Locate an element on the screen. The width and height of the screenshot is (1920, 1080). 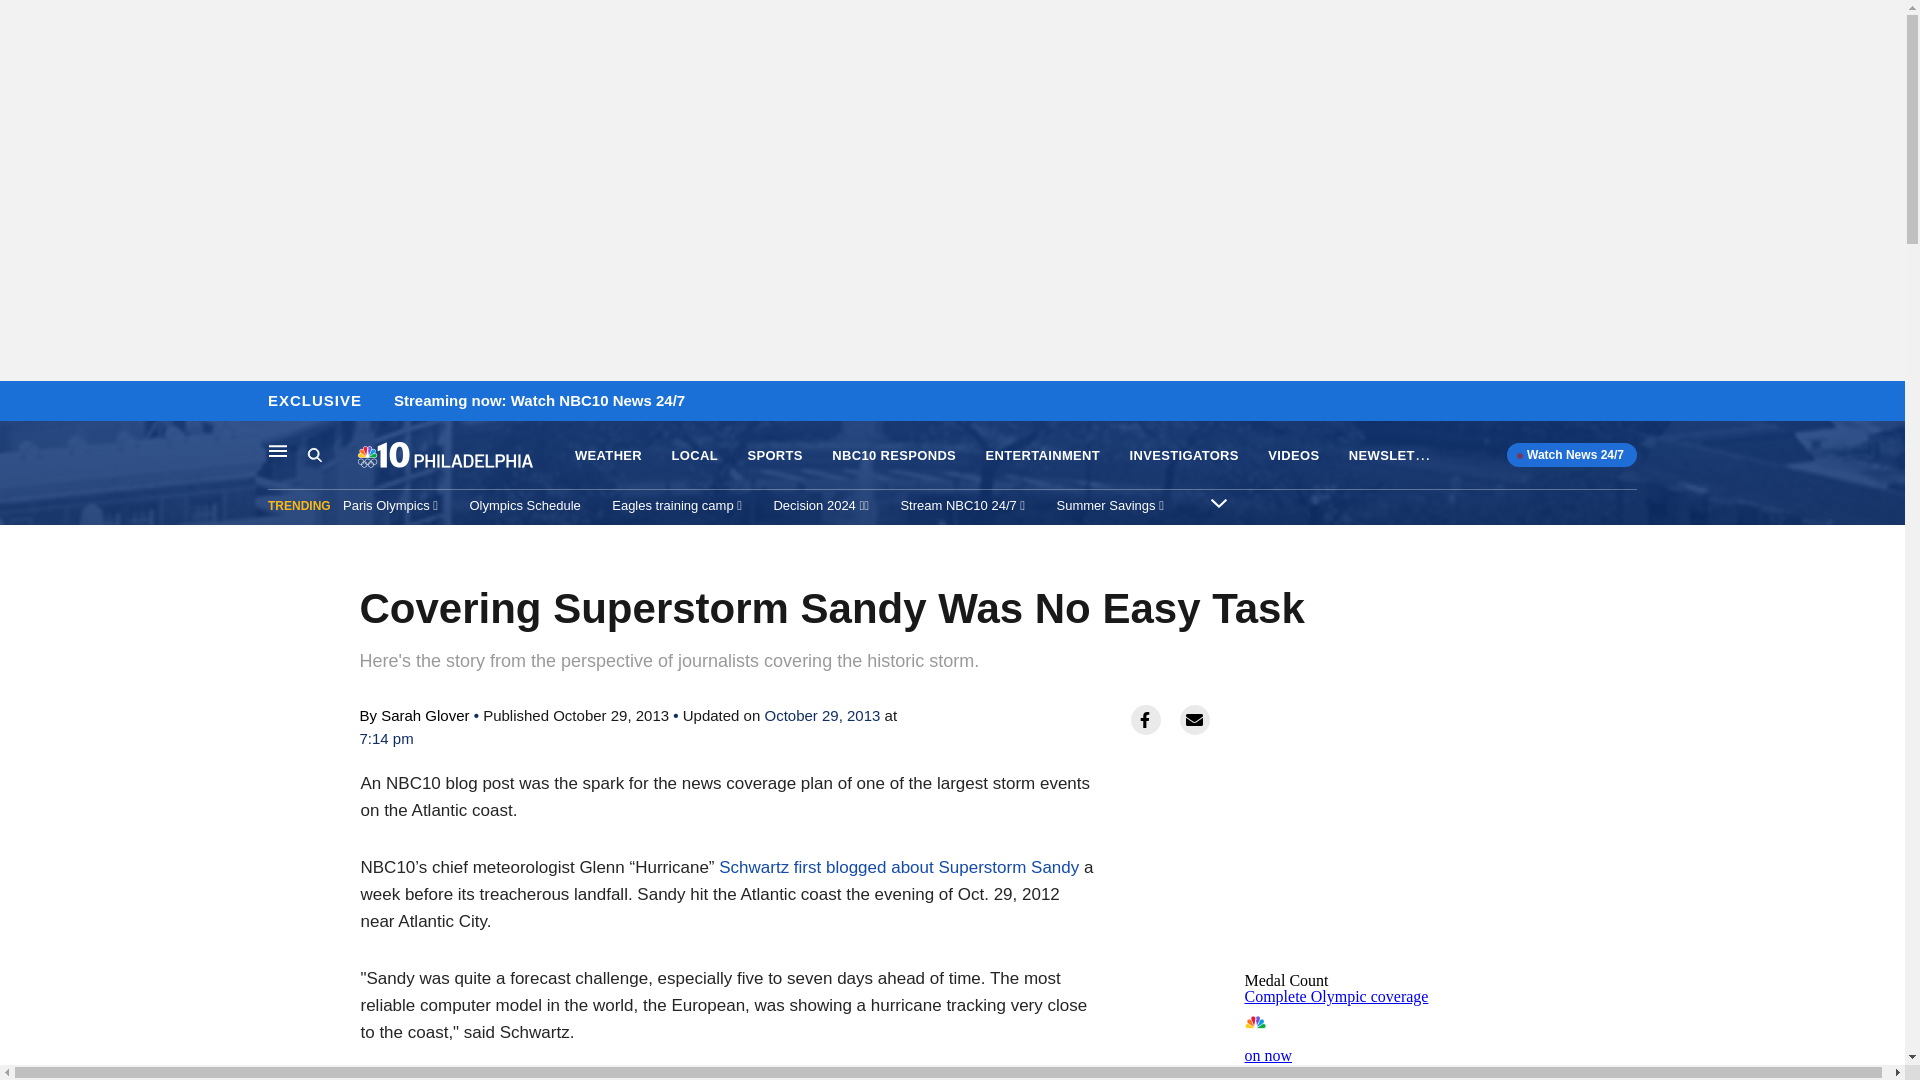
Main Navigation is located at coordinates (1218, 502).